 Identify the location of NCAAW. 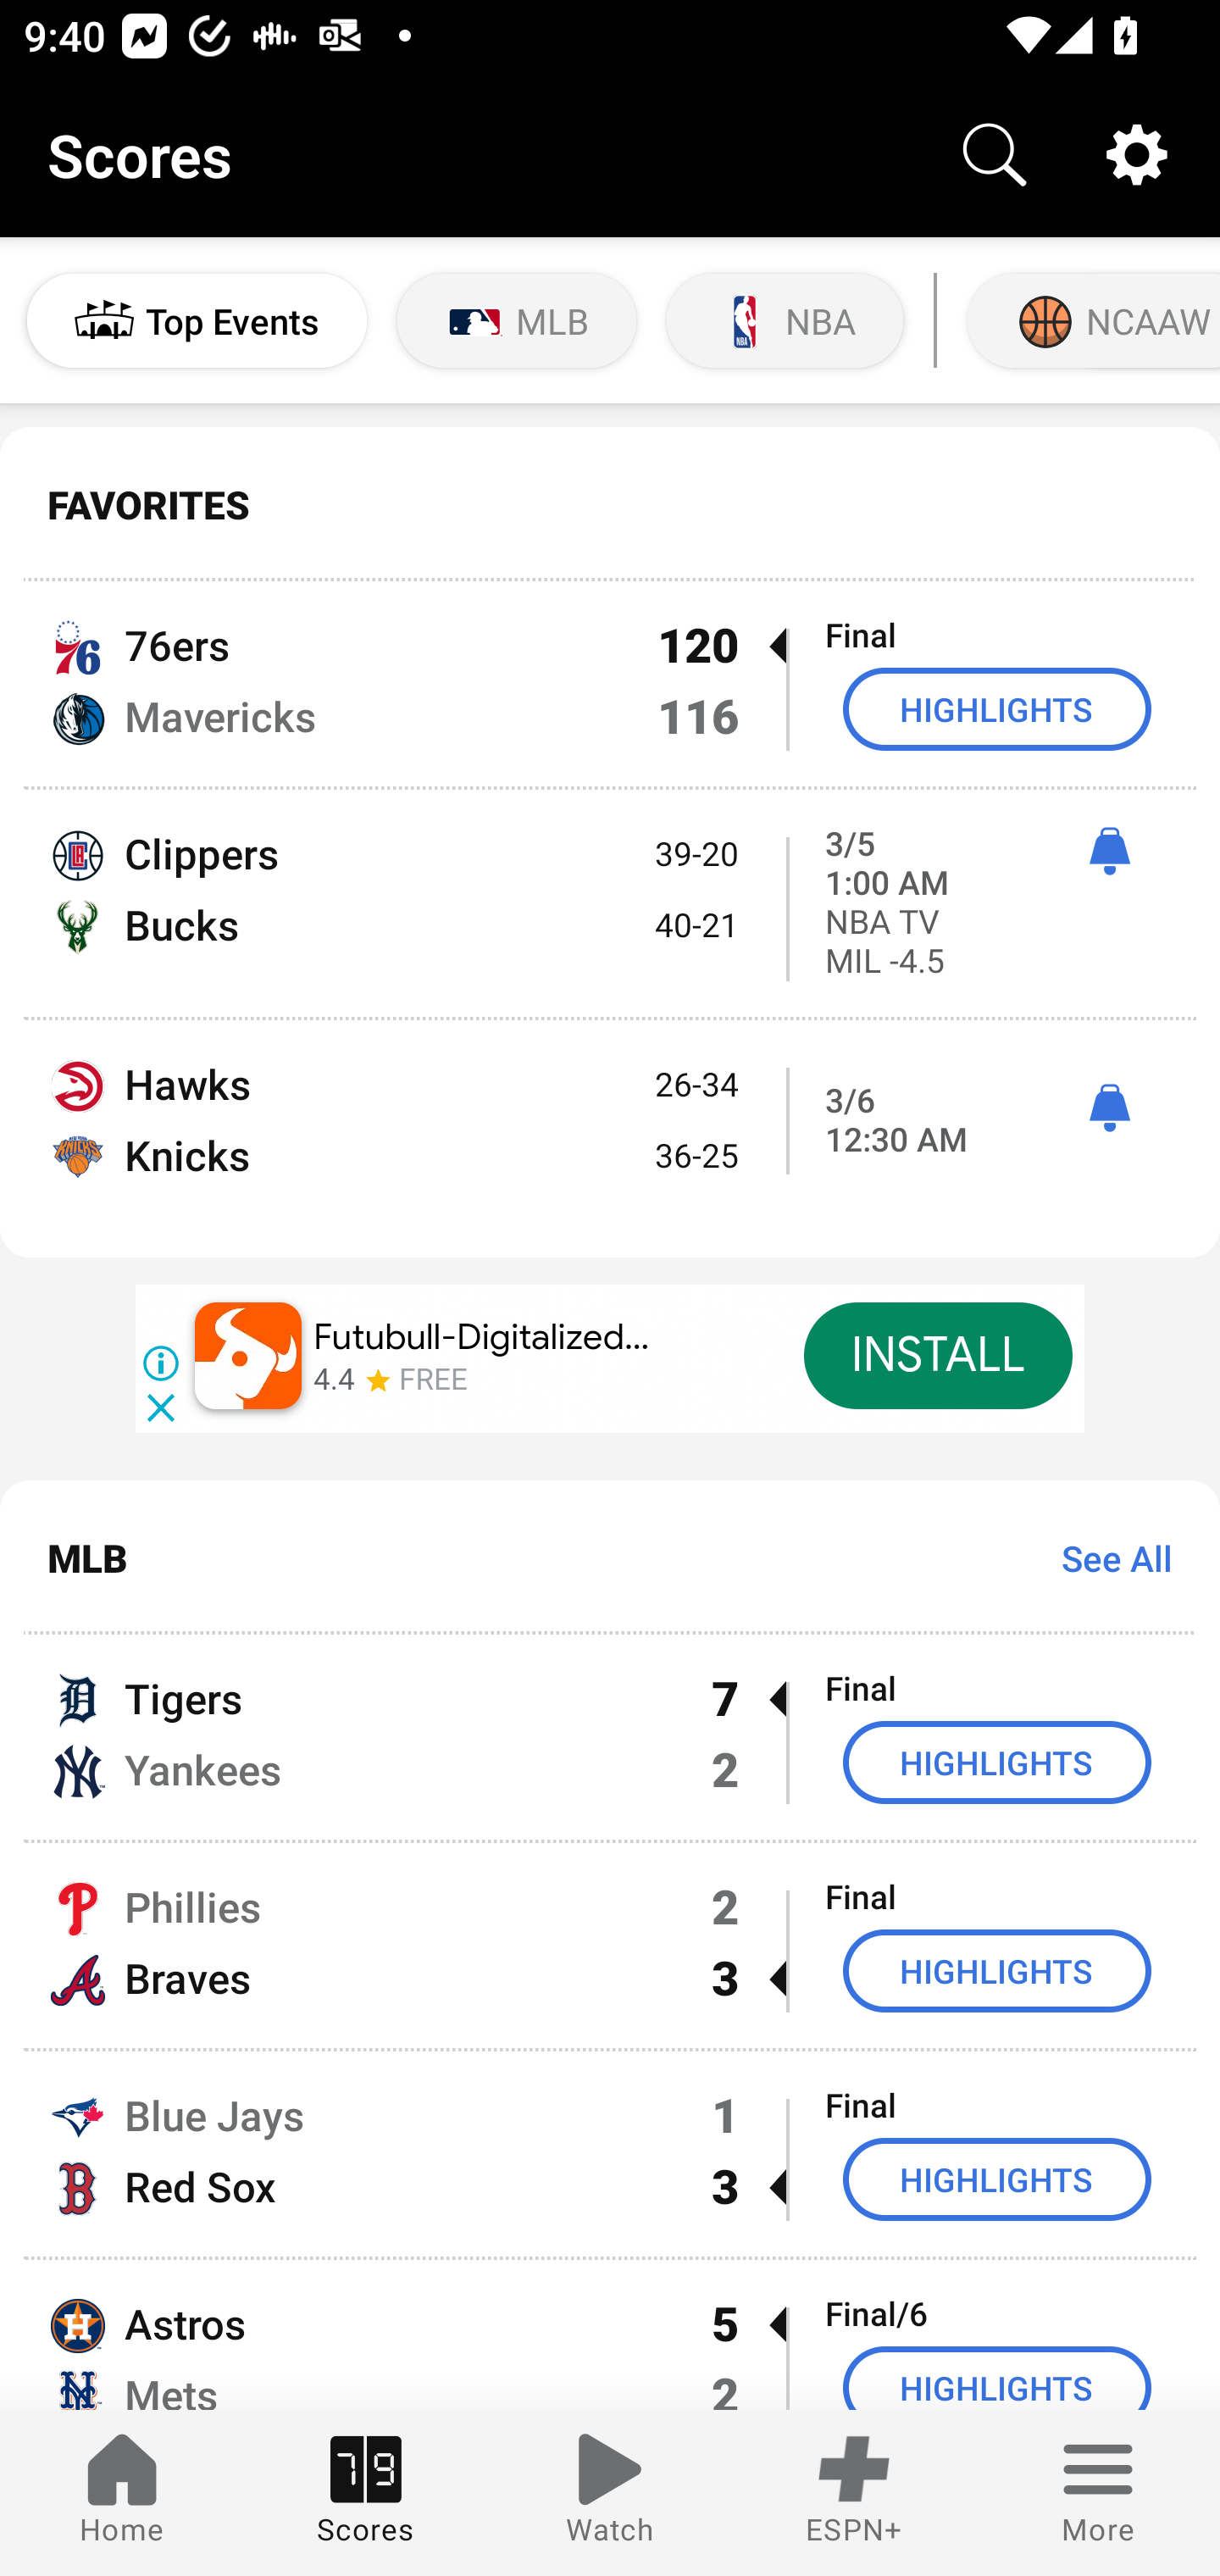
(1090, 320).